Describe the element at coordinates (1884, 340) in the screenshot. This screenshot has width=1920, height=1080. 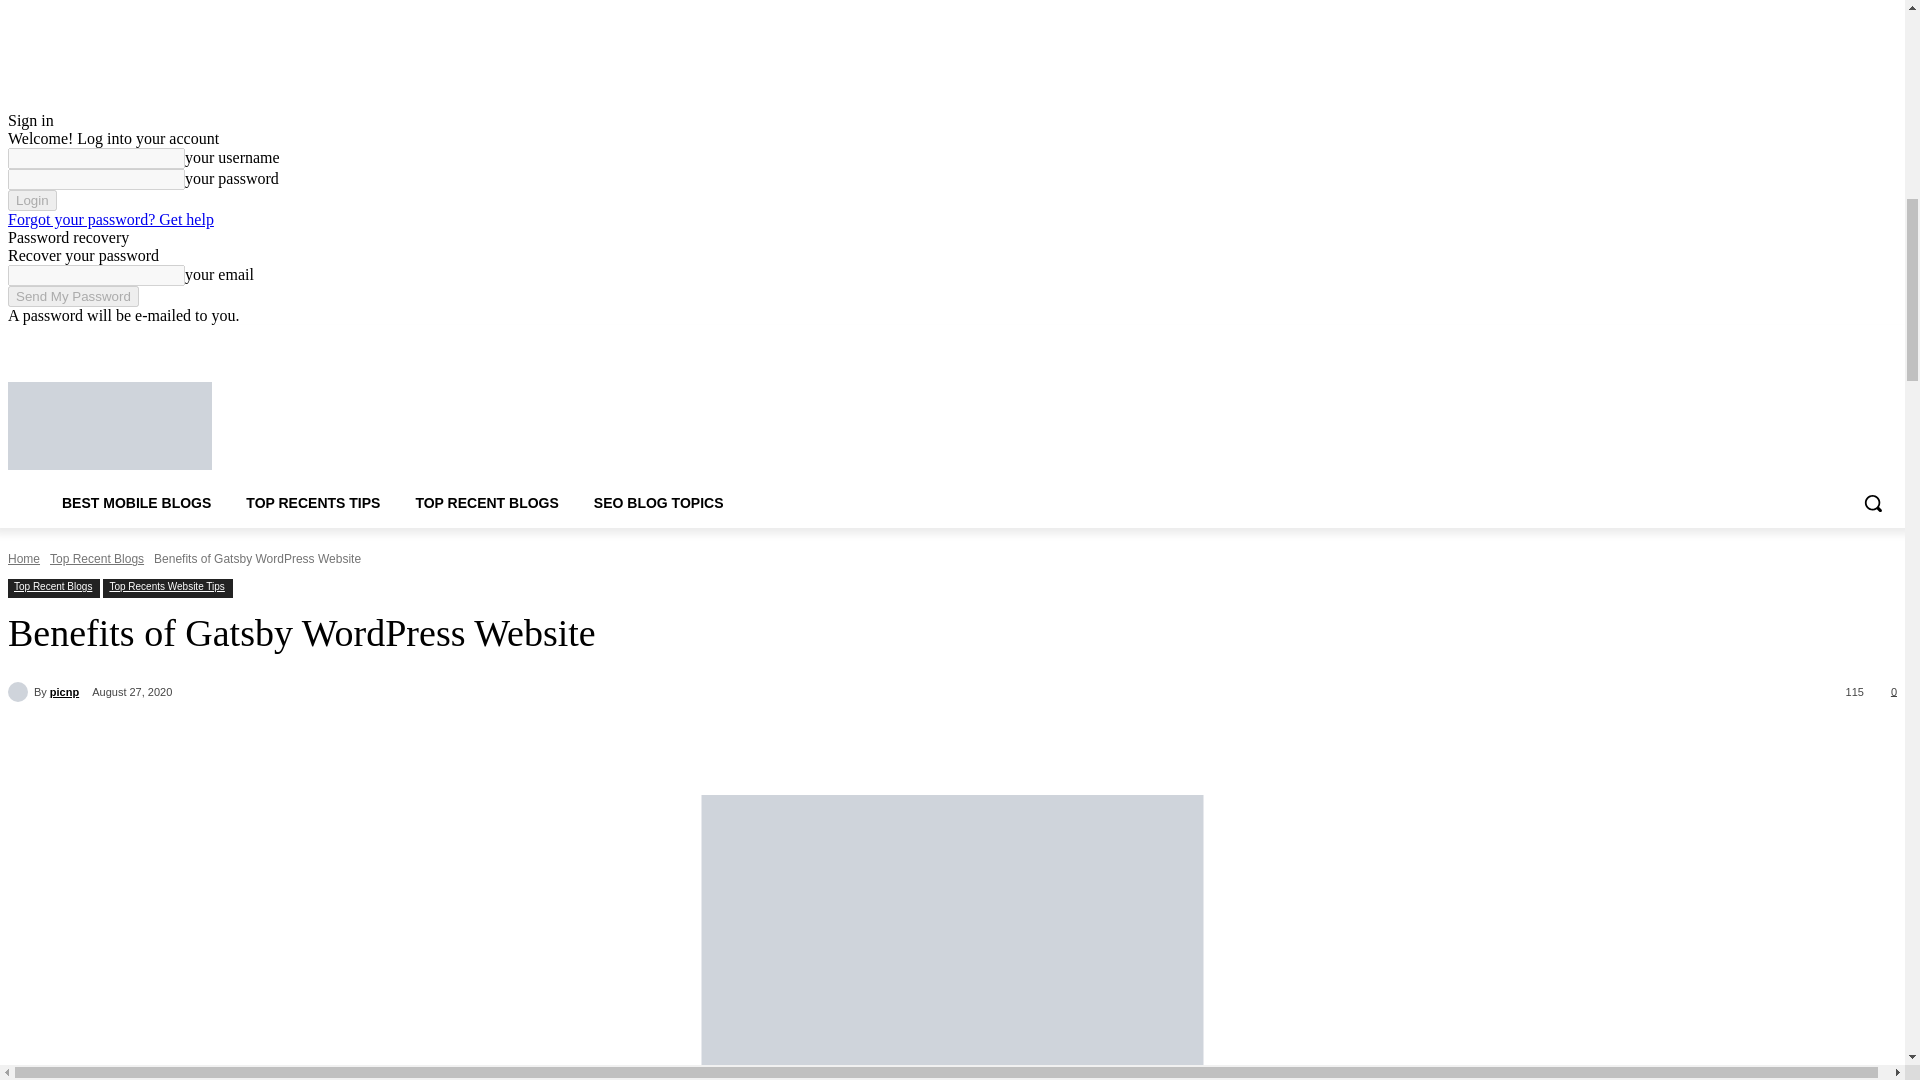
I see `Youtube` at that location.